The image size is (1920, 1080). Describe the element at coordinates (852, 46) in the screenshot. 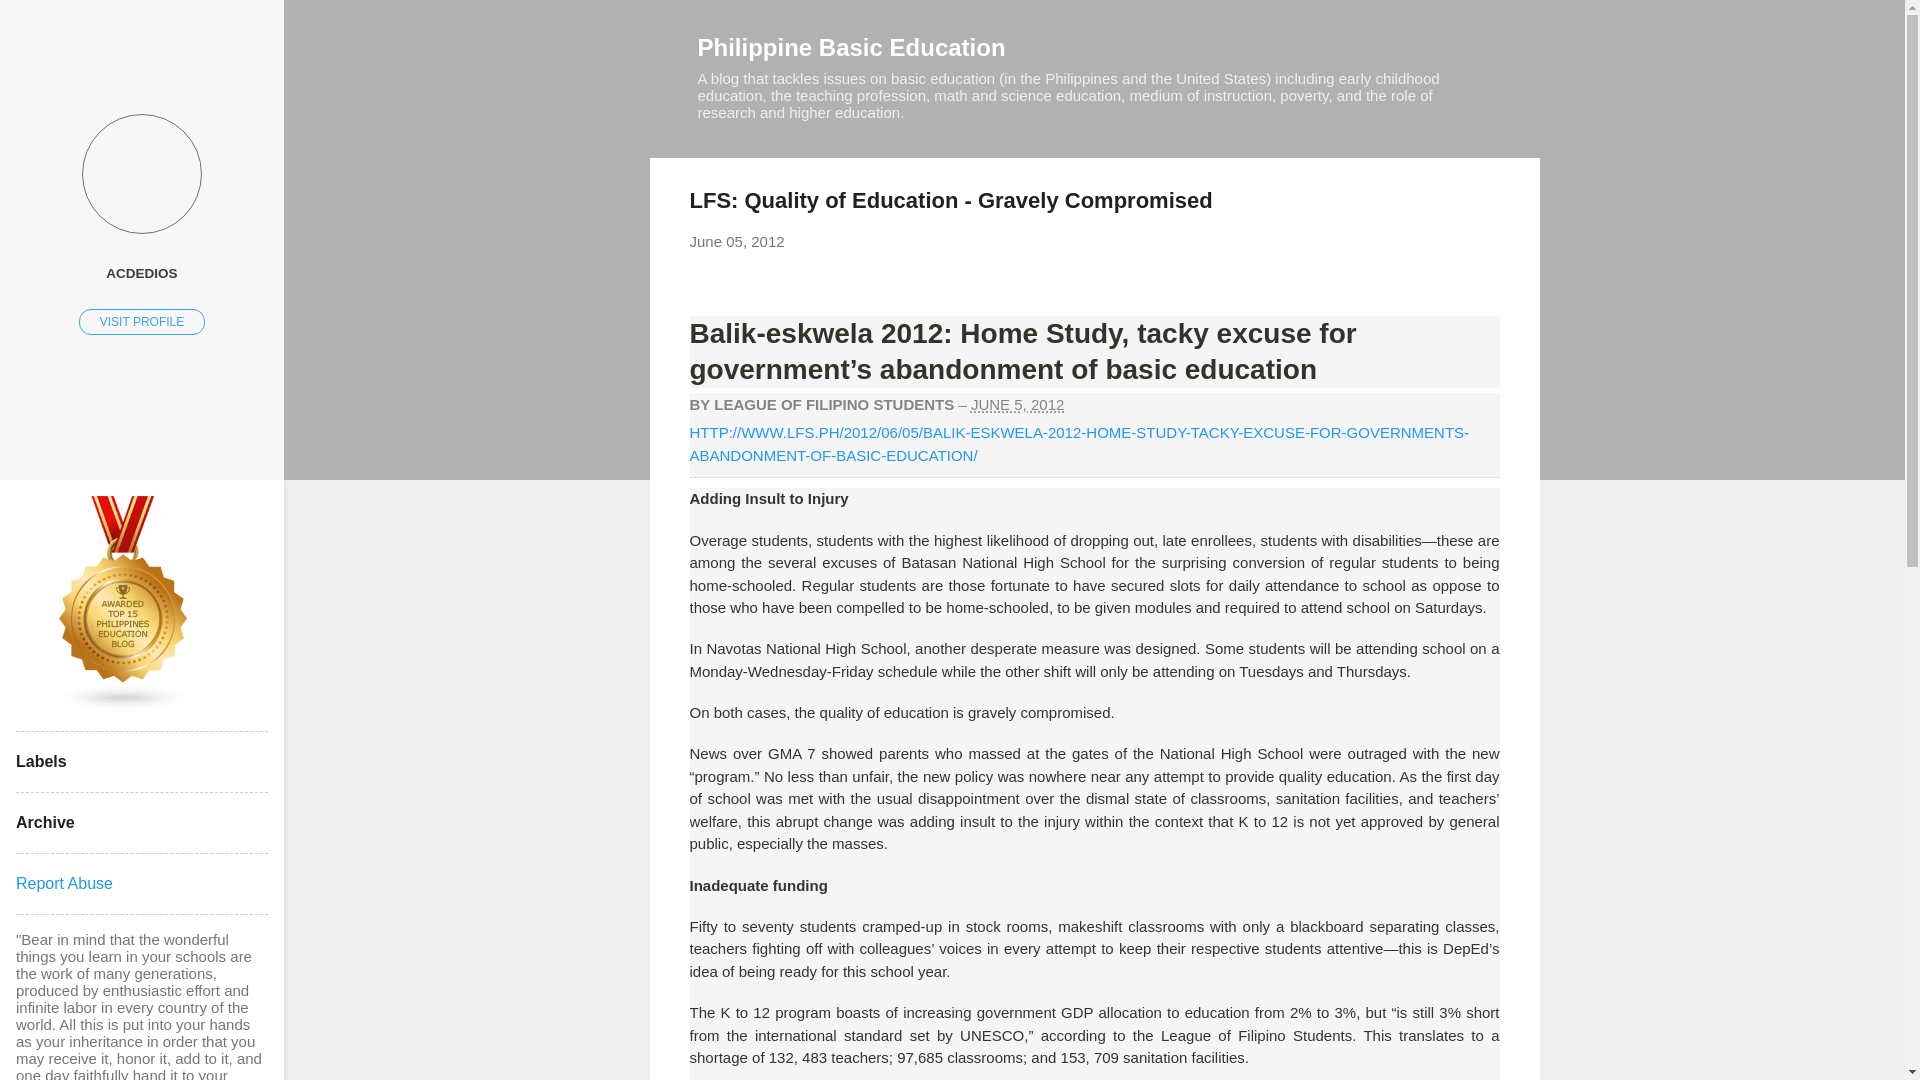

I see `Philippine Basic Education` at that location.